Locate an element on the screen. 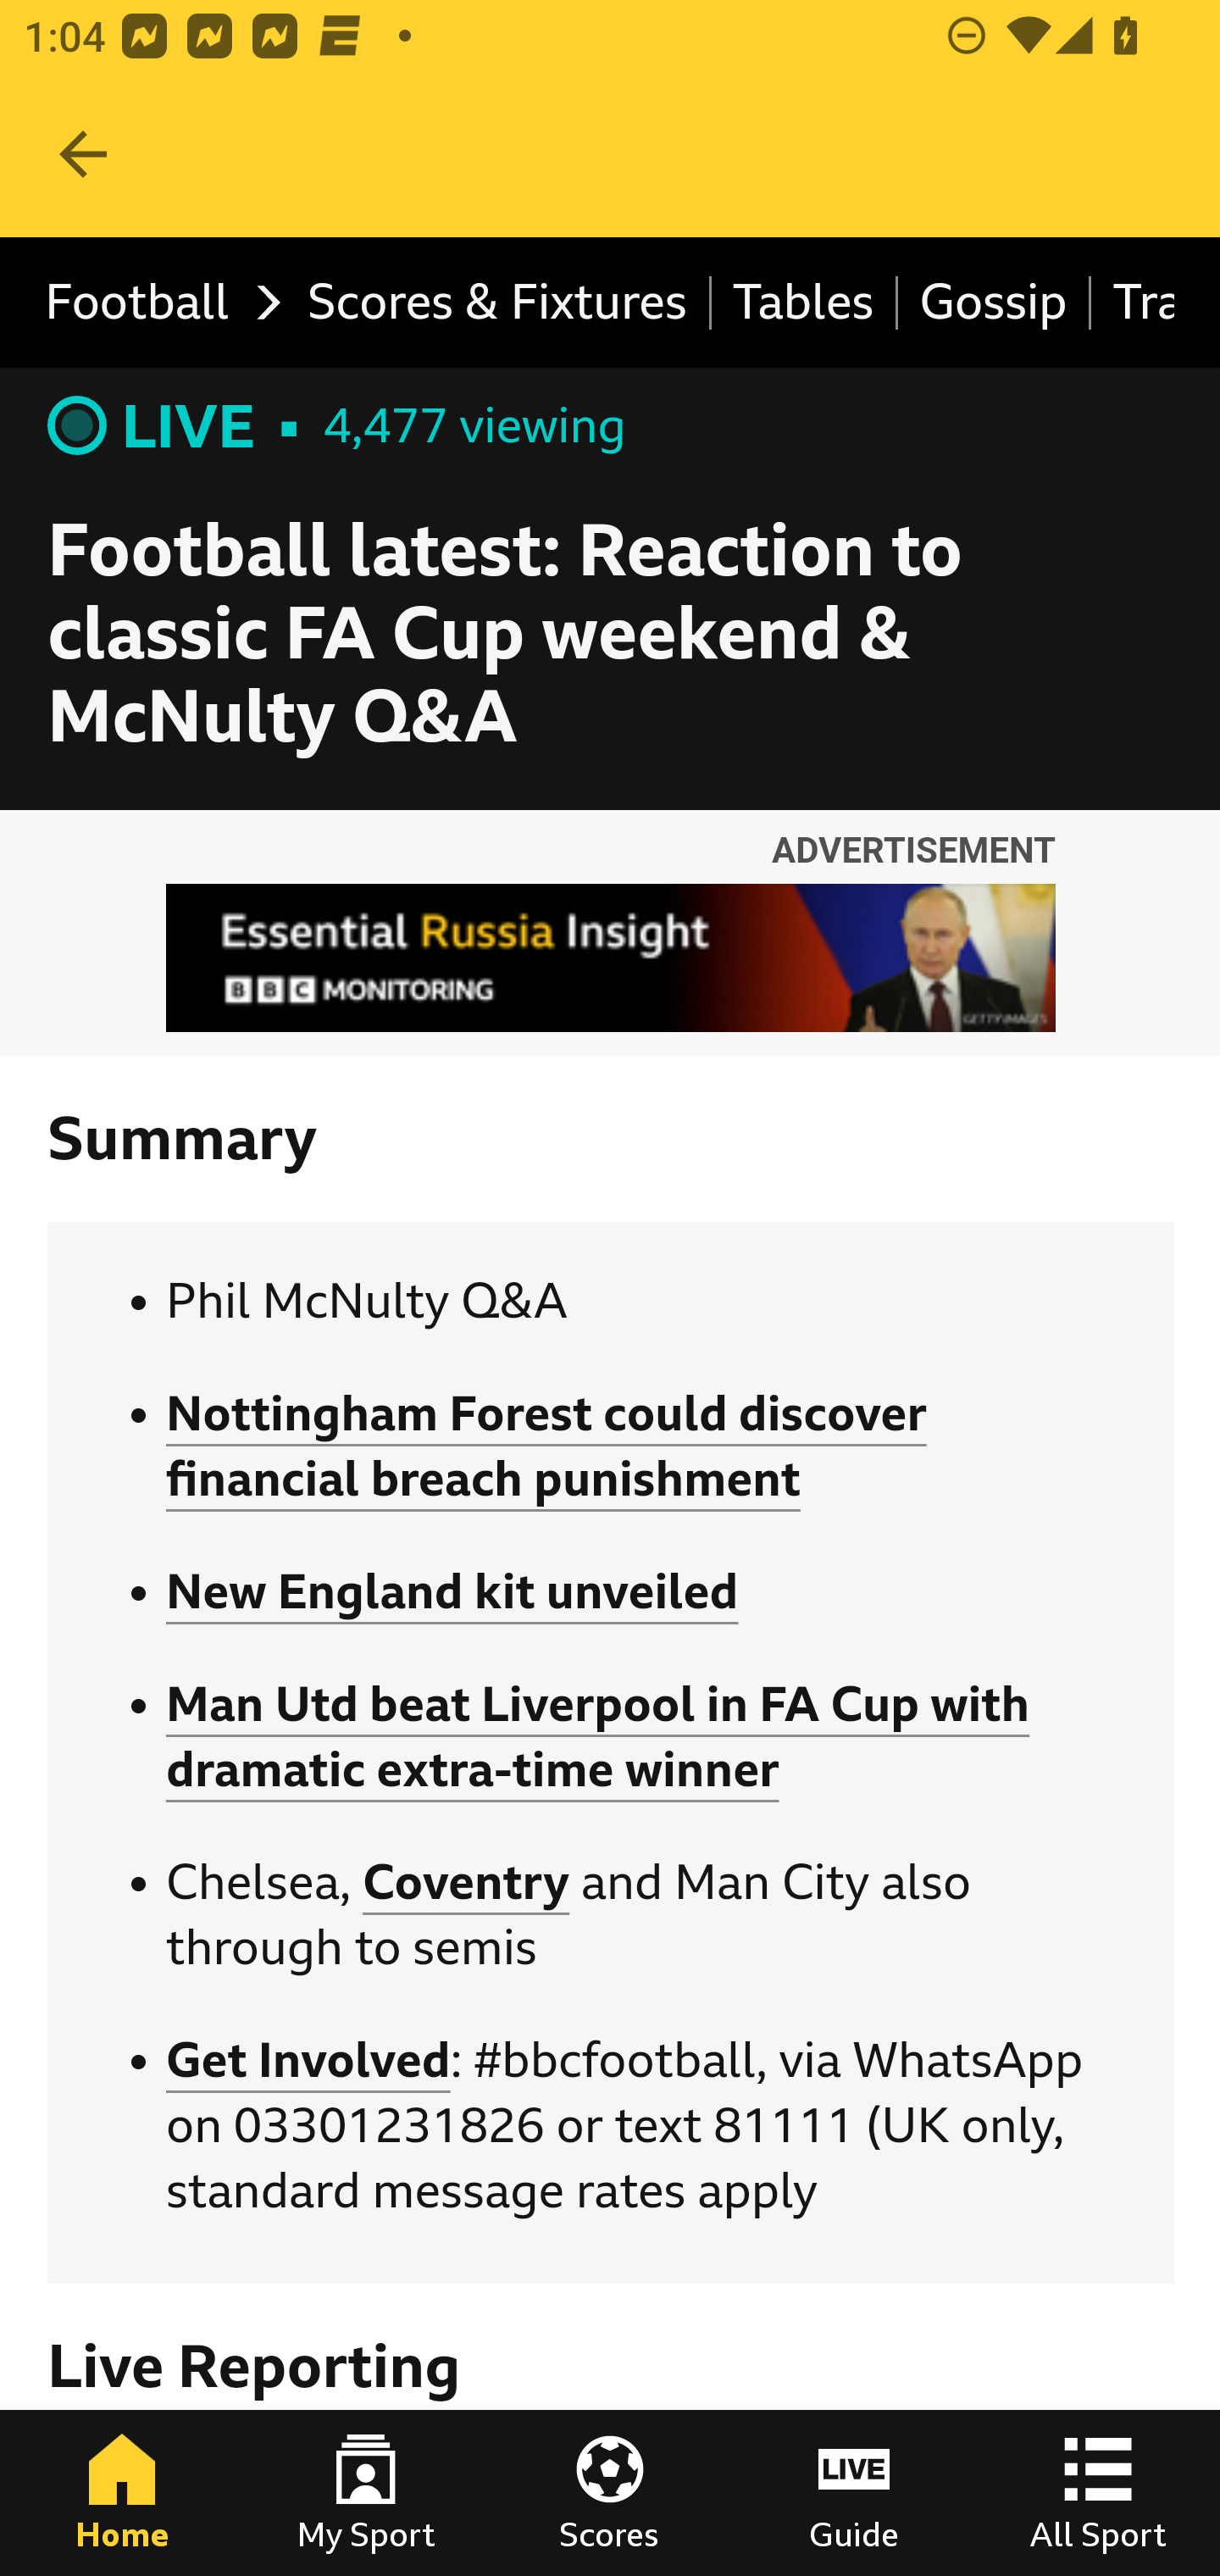 The image size is (1220, 2576). My Sport is located at coordinates (366, 2493).